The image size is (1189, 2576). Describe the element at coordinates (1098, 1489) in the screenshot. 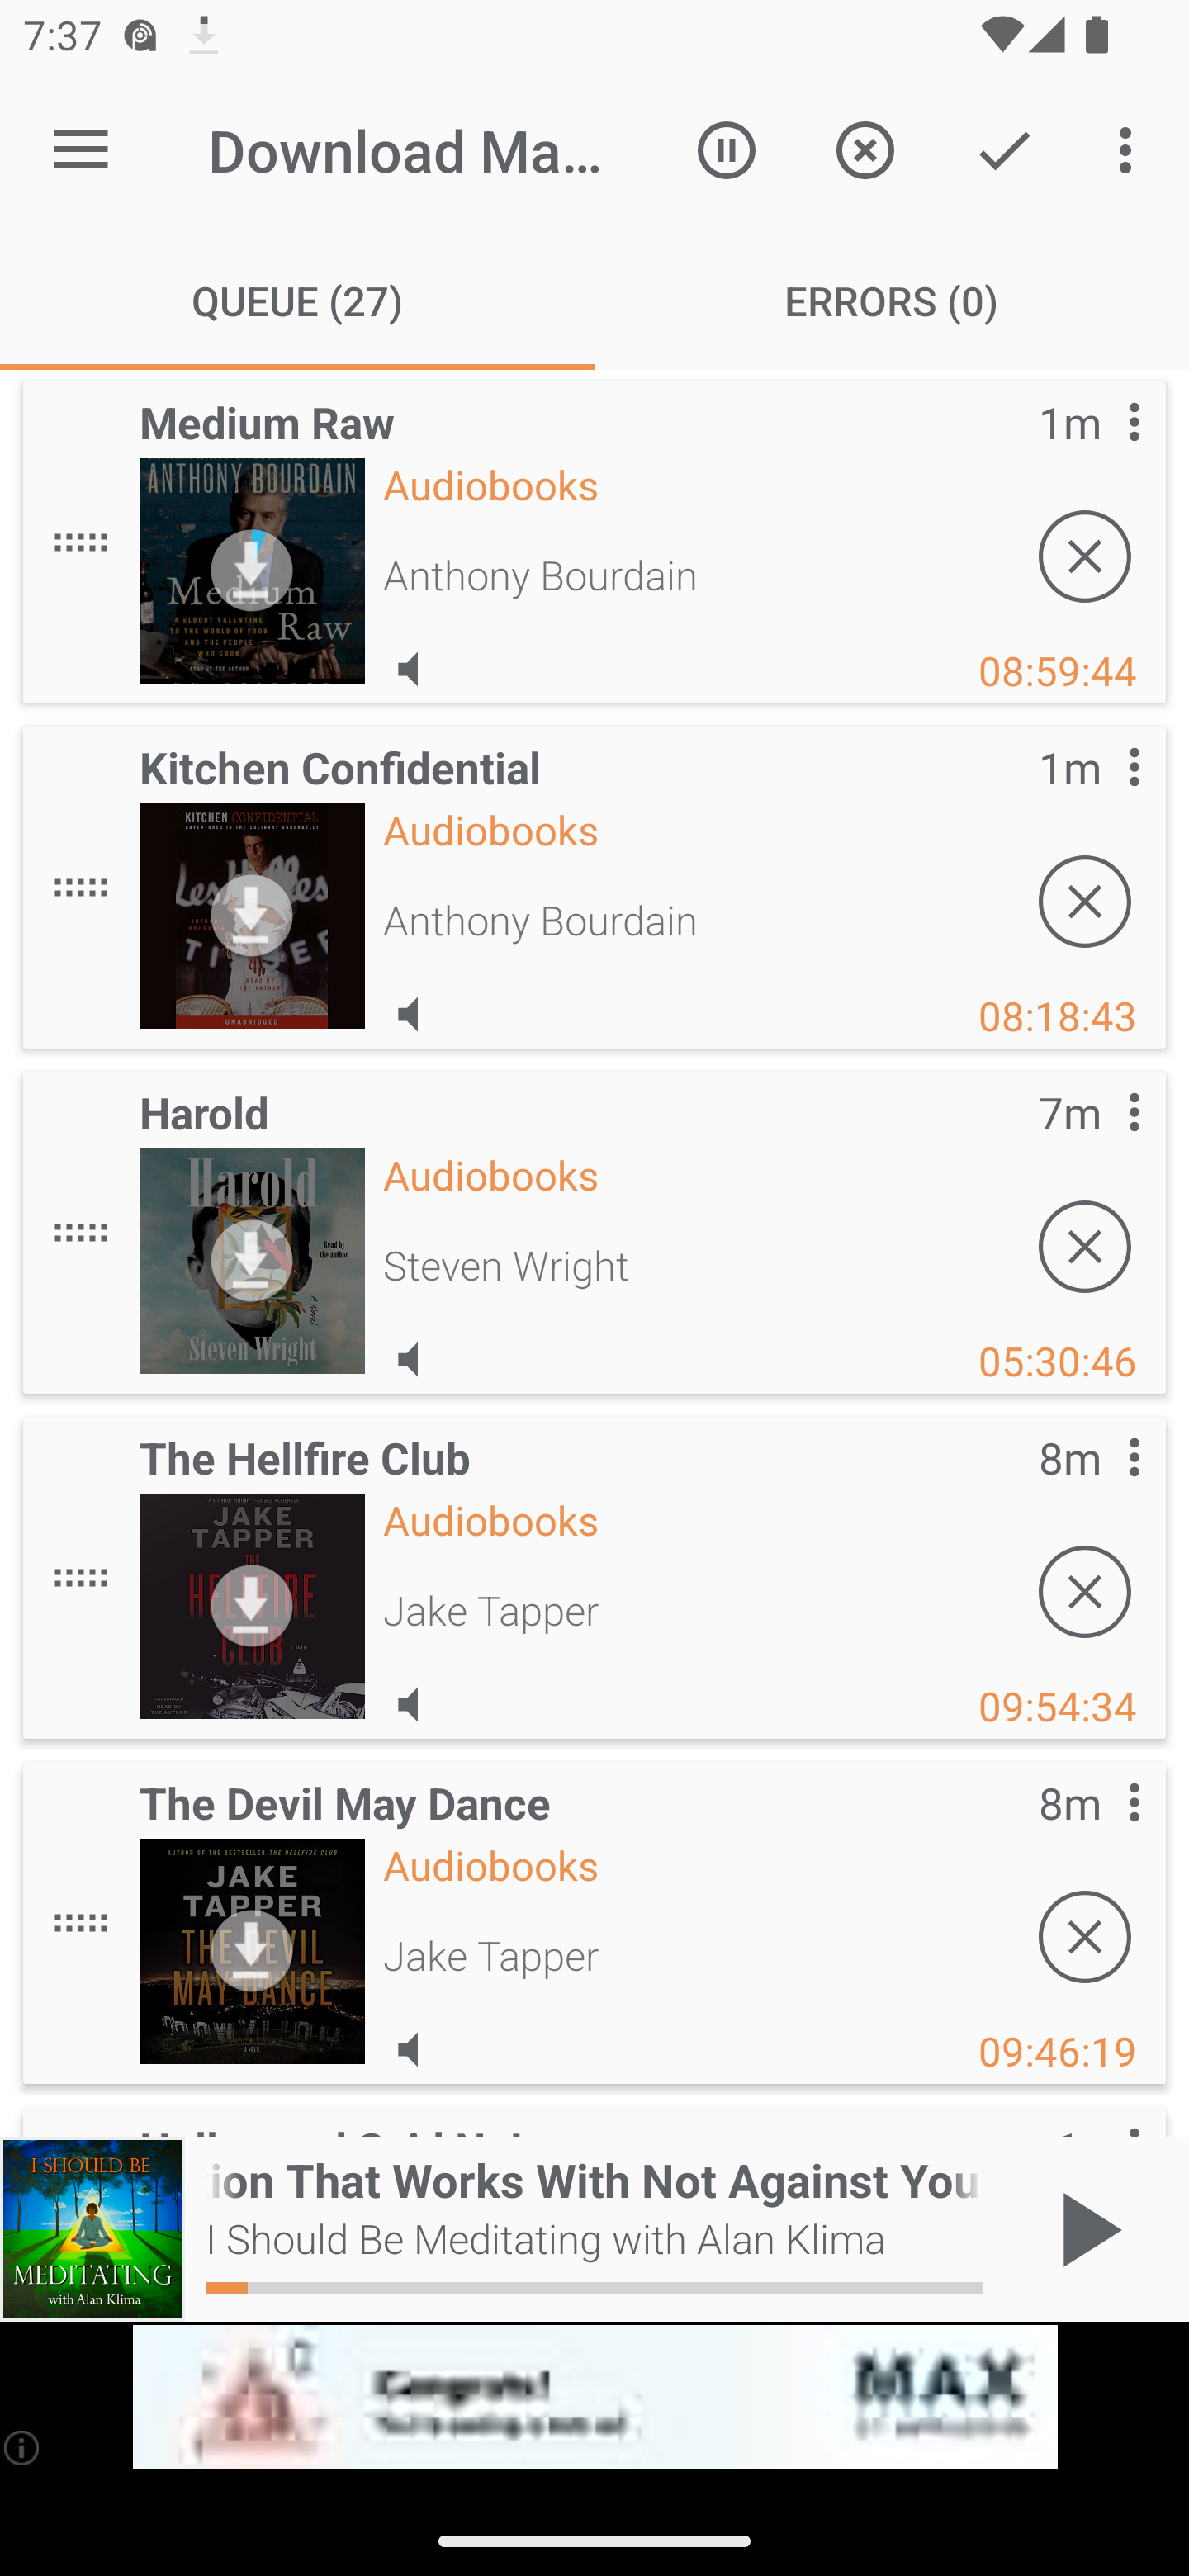

I see `Contextual menu` at that location.